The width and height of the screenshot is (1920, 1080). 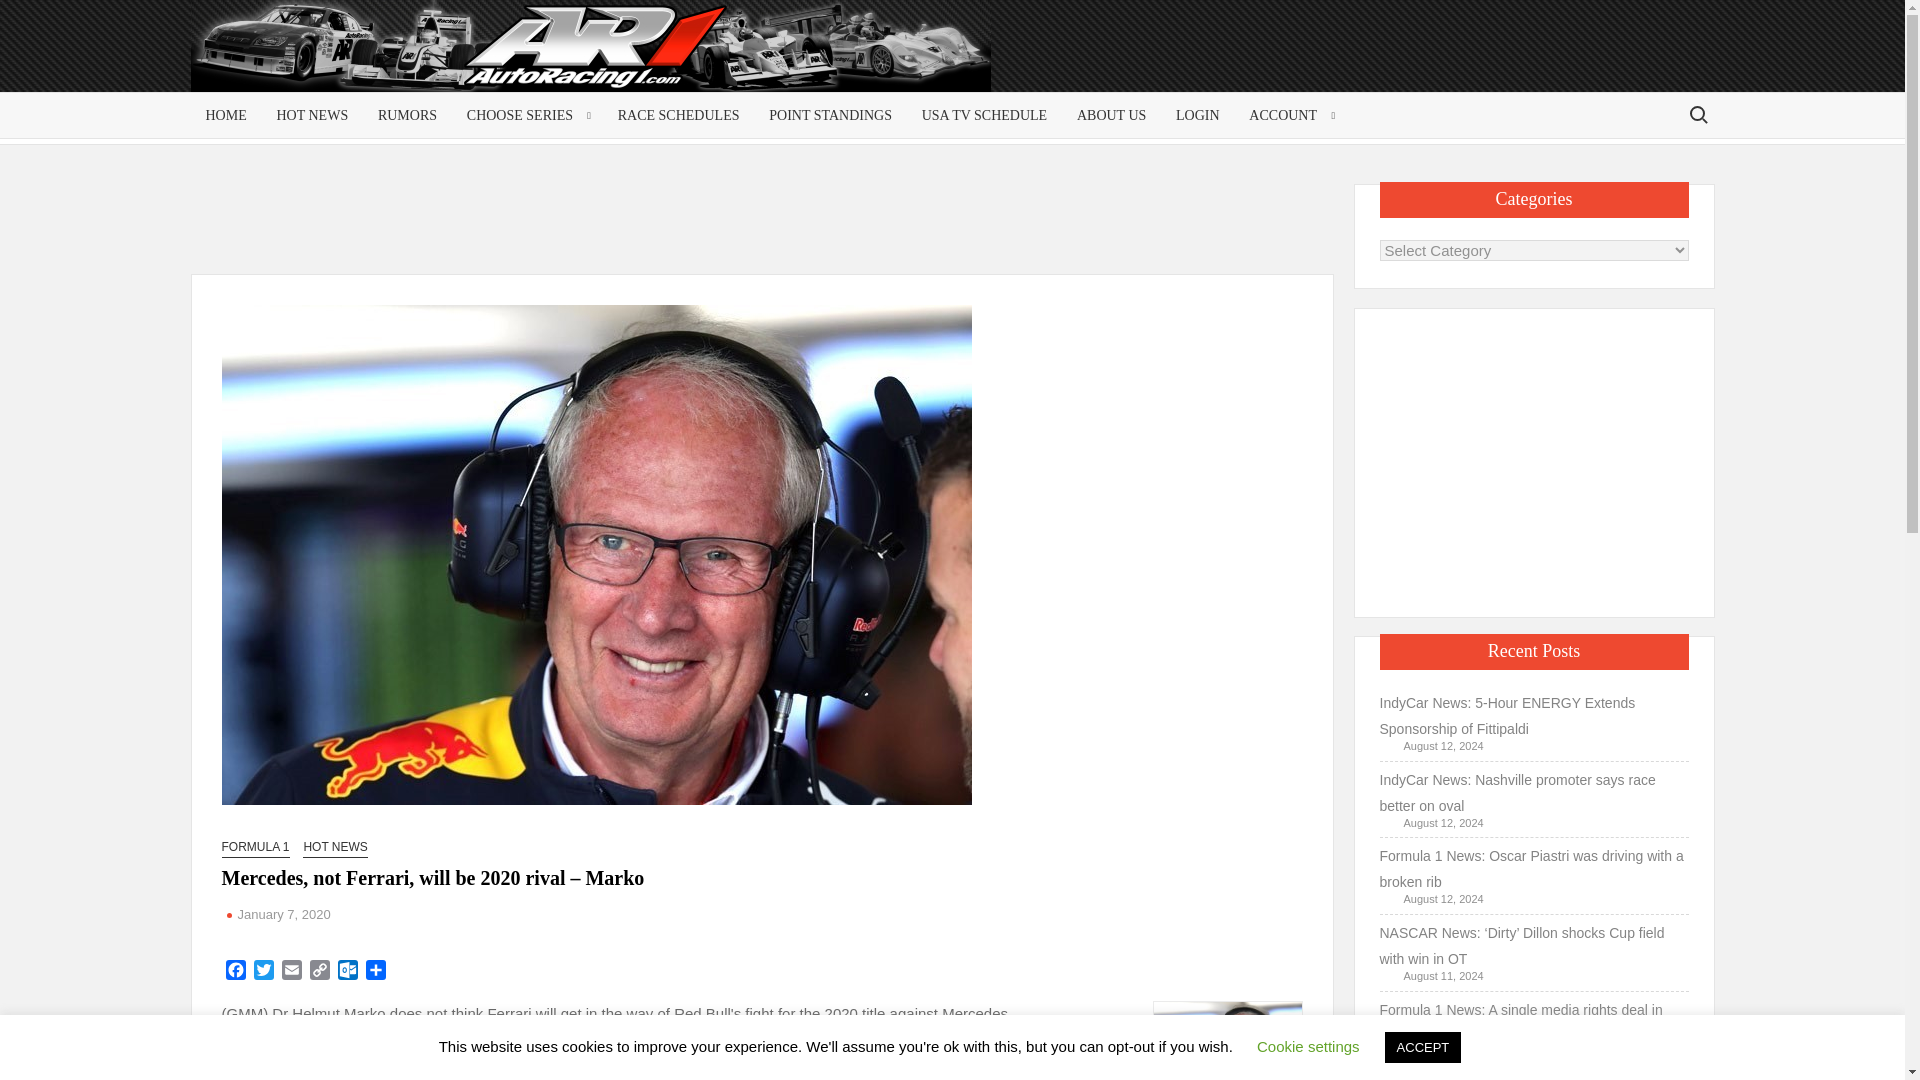 What do you see at coordinates (320, 972) in the screenshot?
I see `Copy Link` at bounding box center [320, 972].